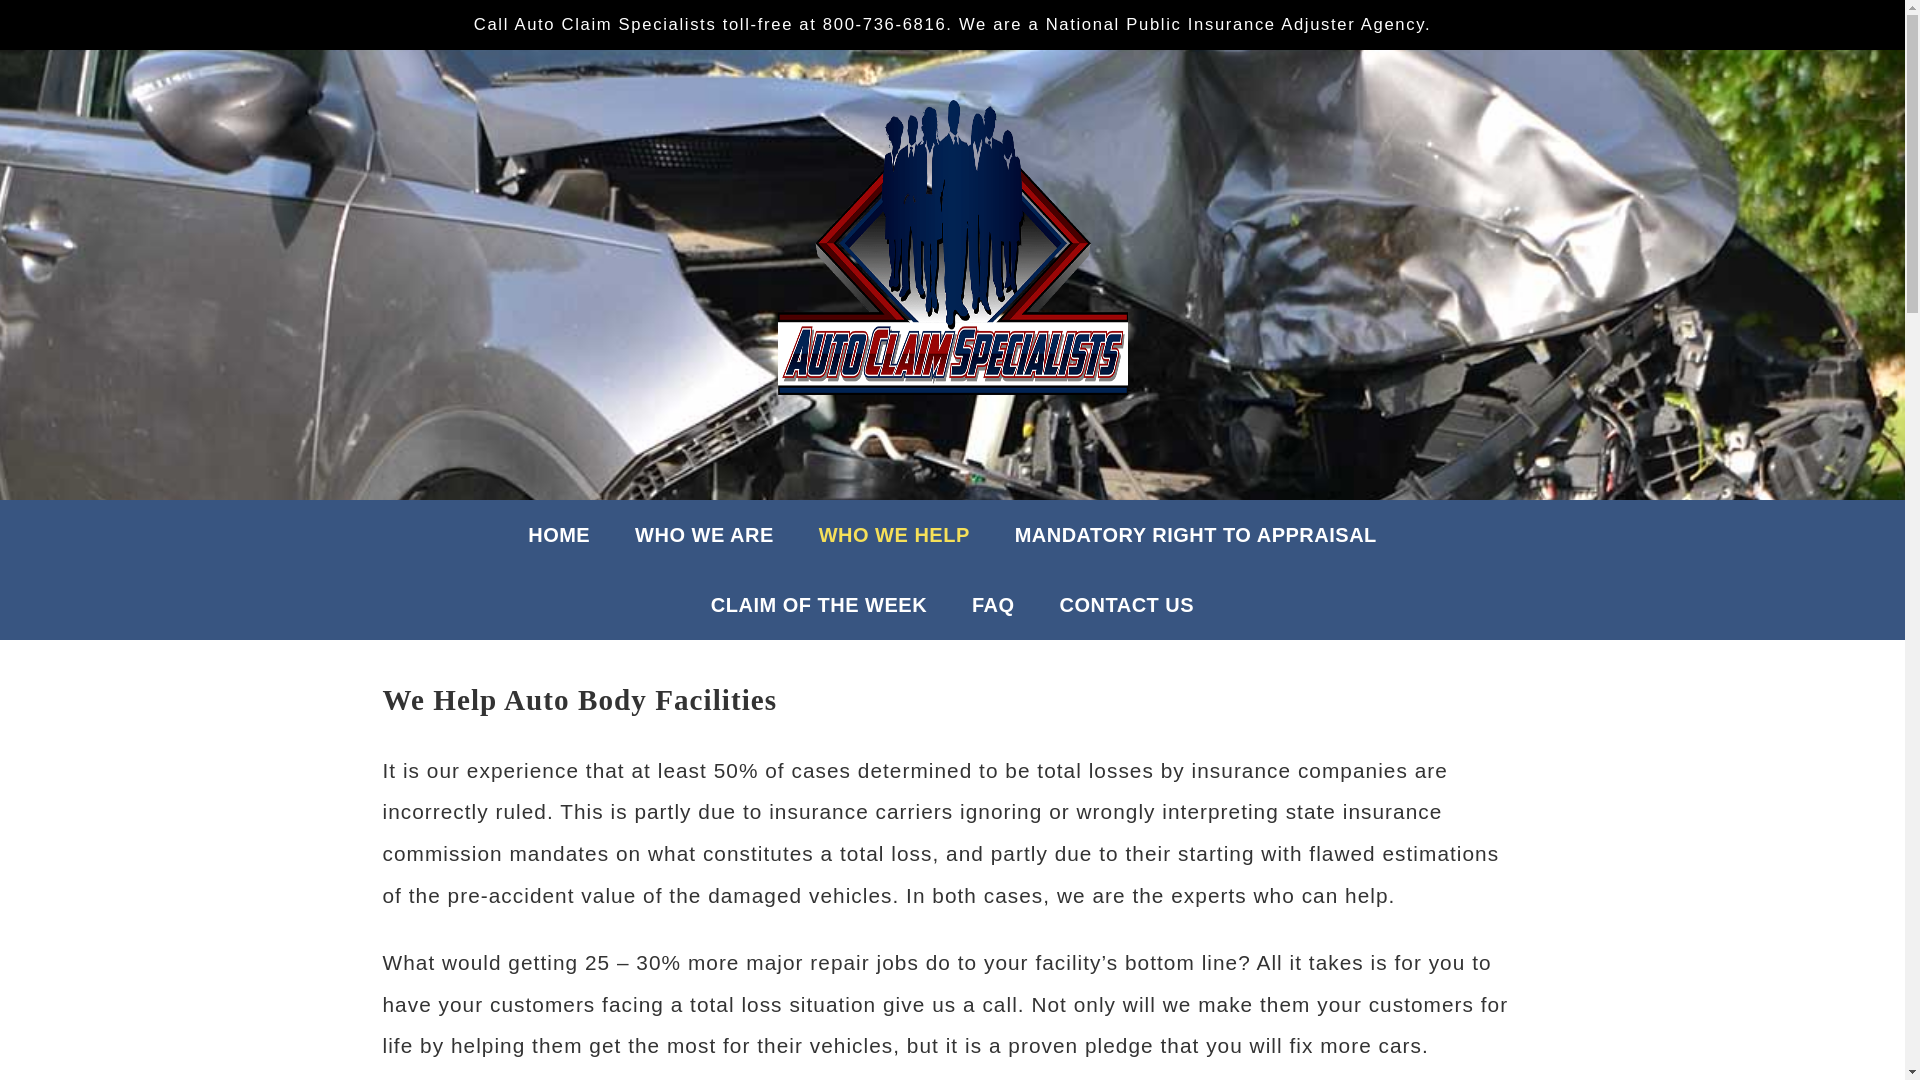 This screenshot has height=1080, width=1920. Describe the element at coordinates (559, 535) in the screenshot. I see `HOME` at that location.